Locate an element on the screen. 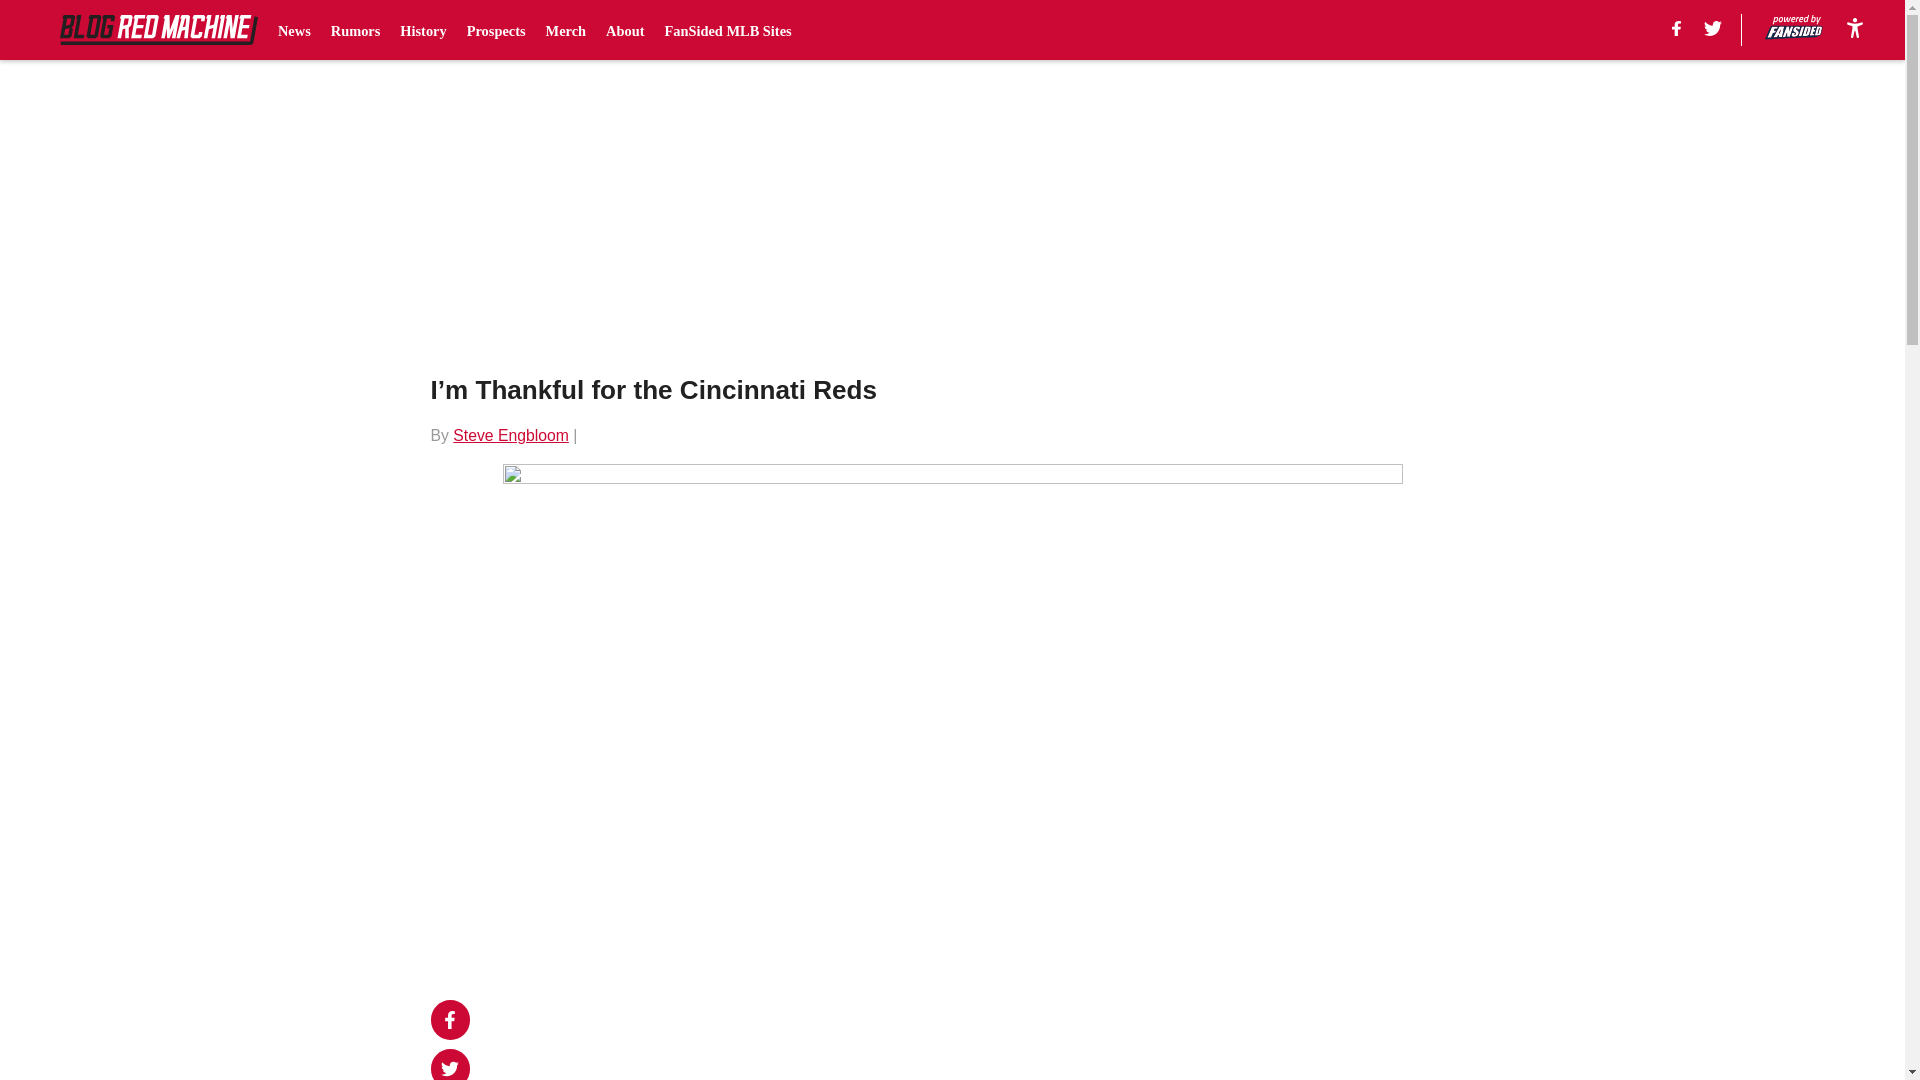  News is located at coordinates (294, 30).